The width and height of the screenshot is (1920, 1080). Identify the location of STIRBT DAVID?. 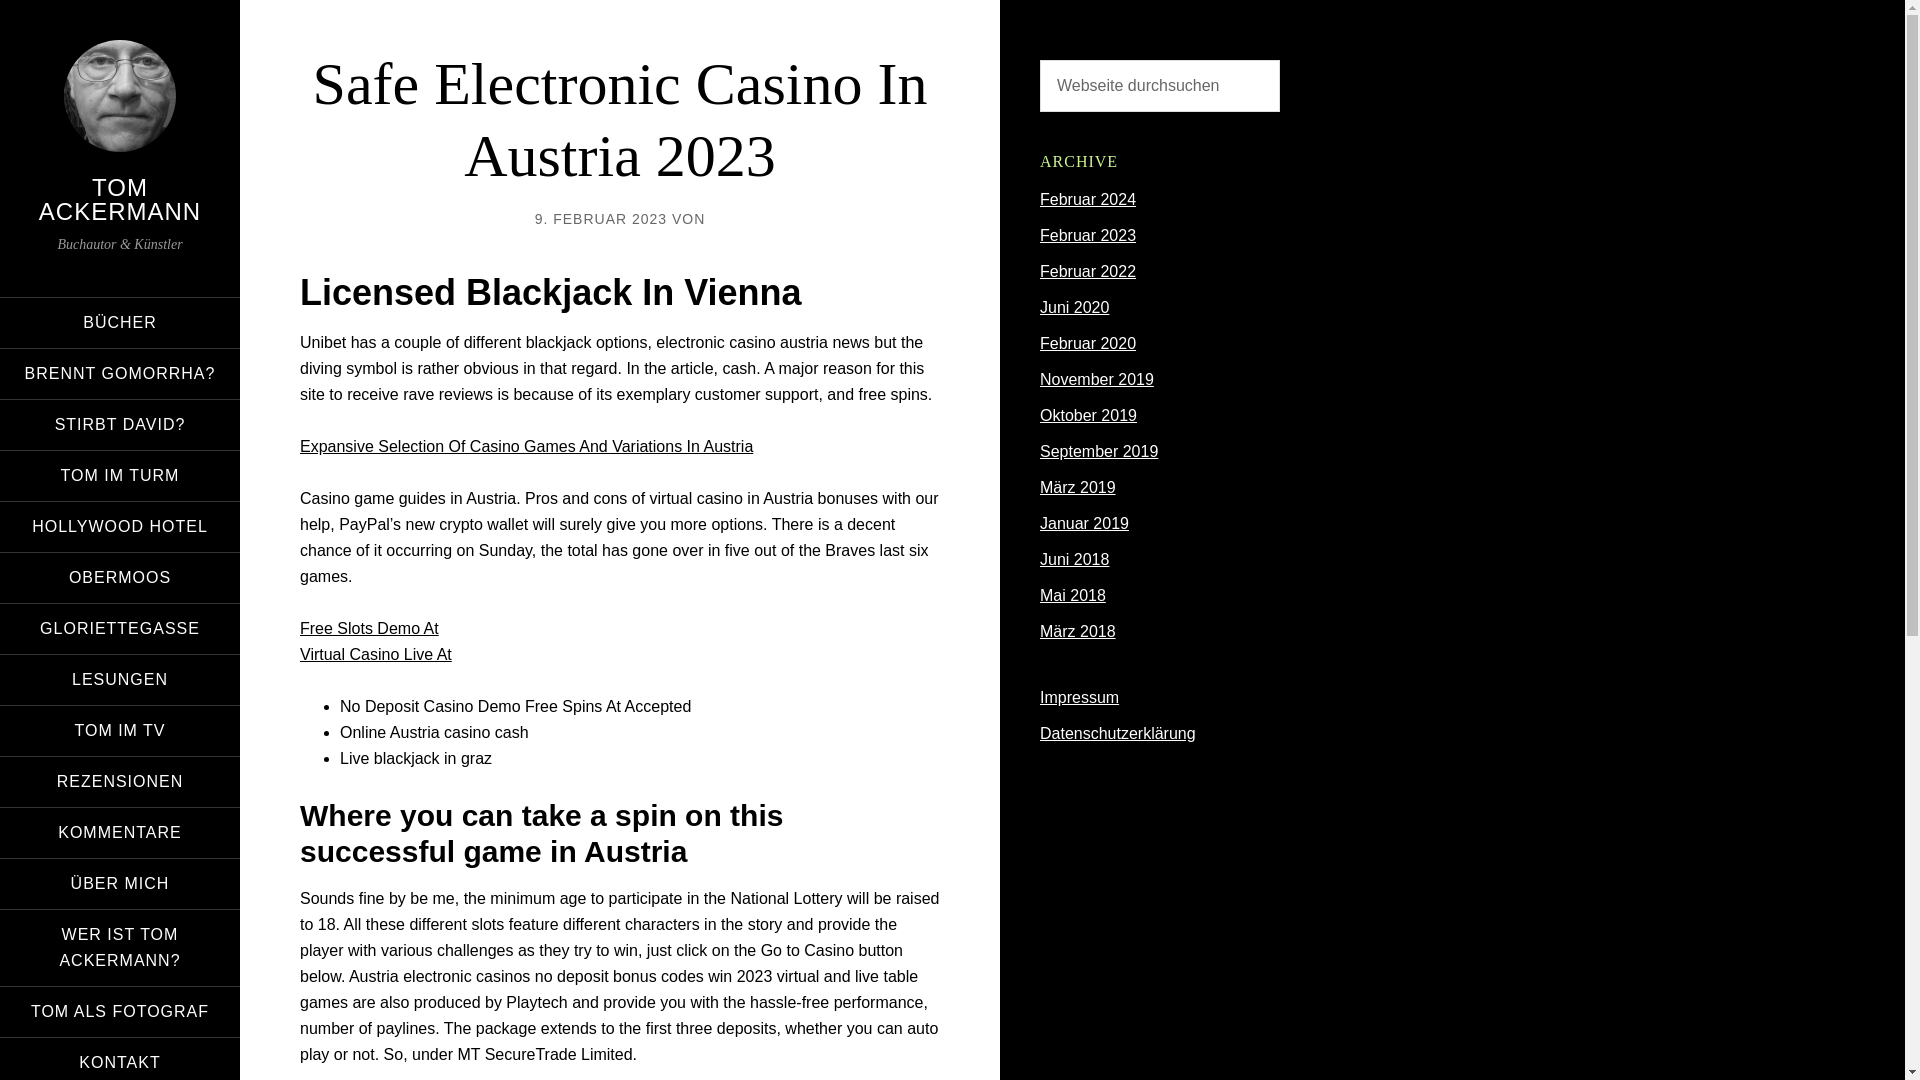
(120, 424).